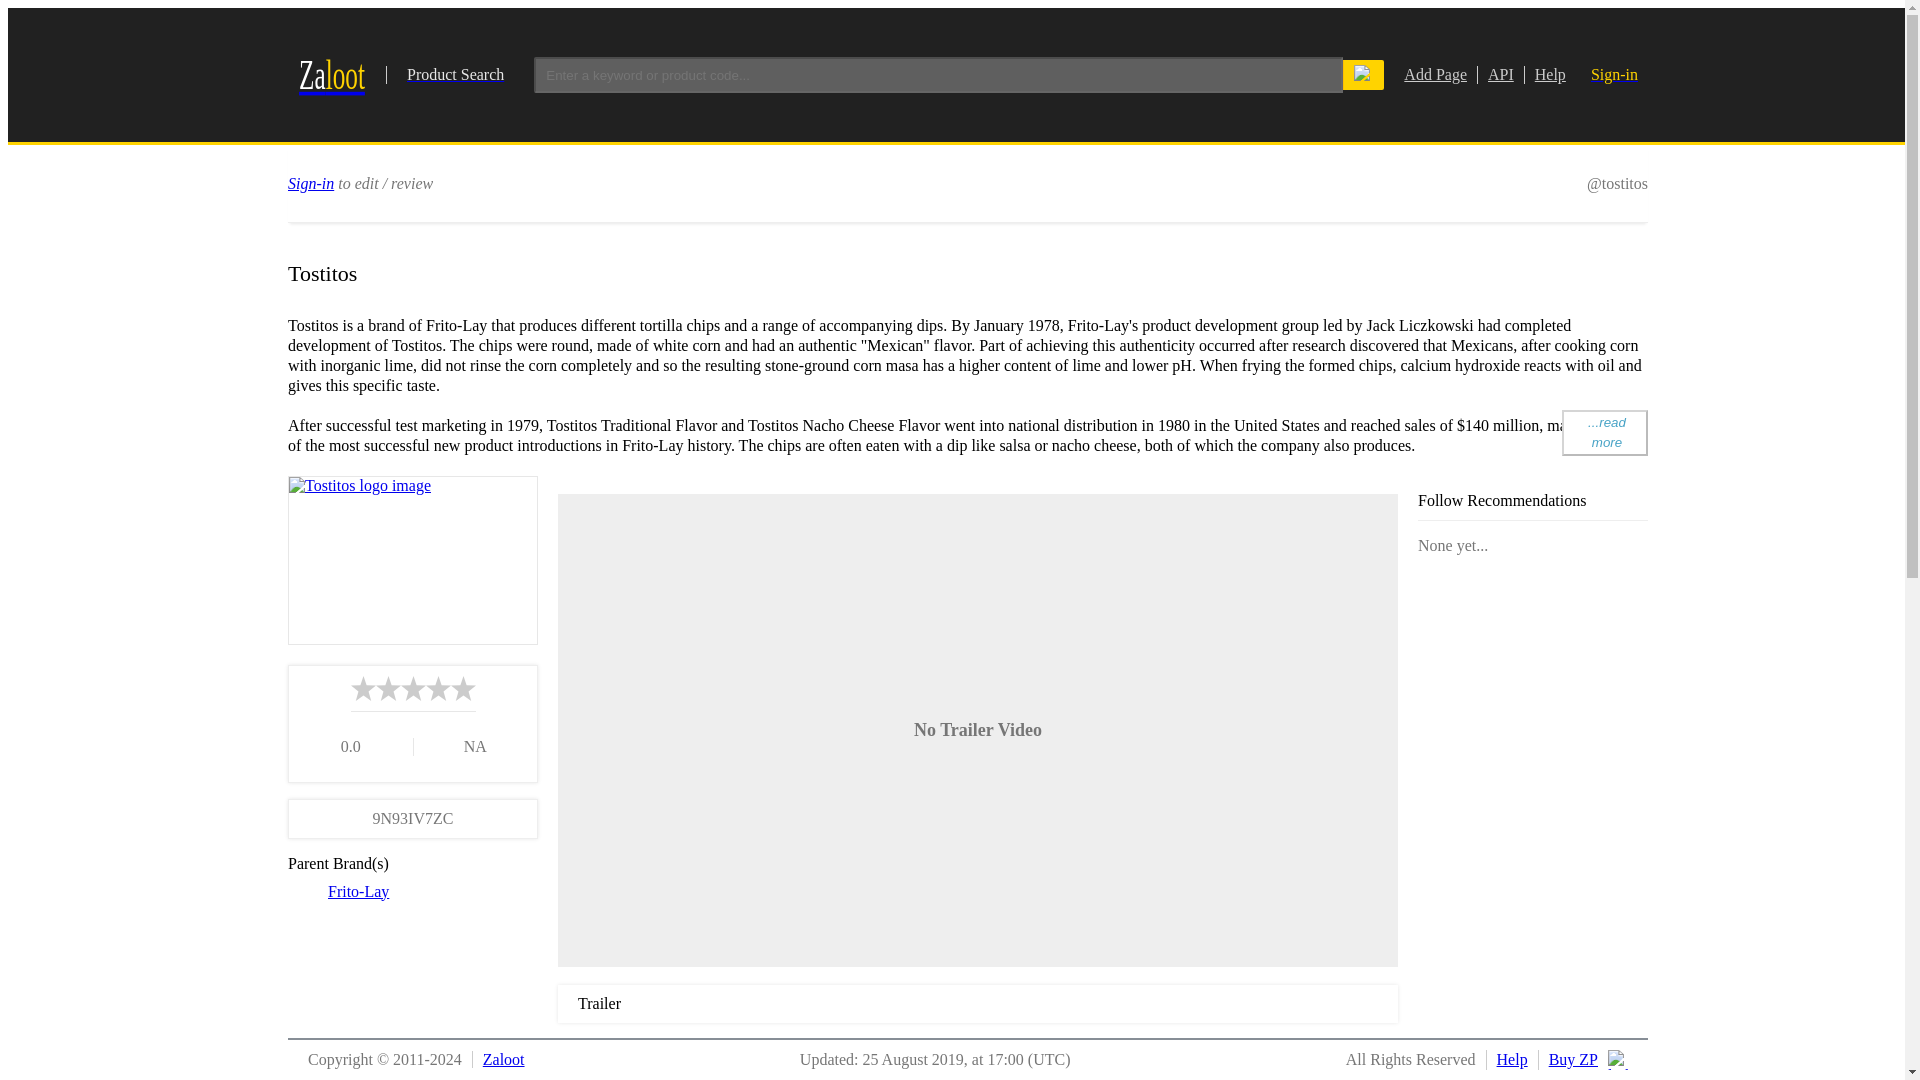  Describe the element at coordinates (1545, 74) in the screenshot. I see `Add Page` at that location.